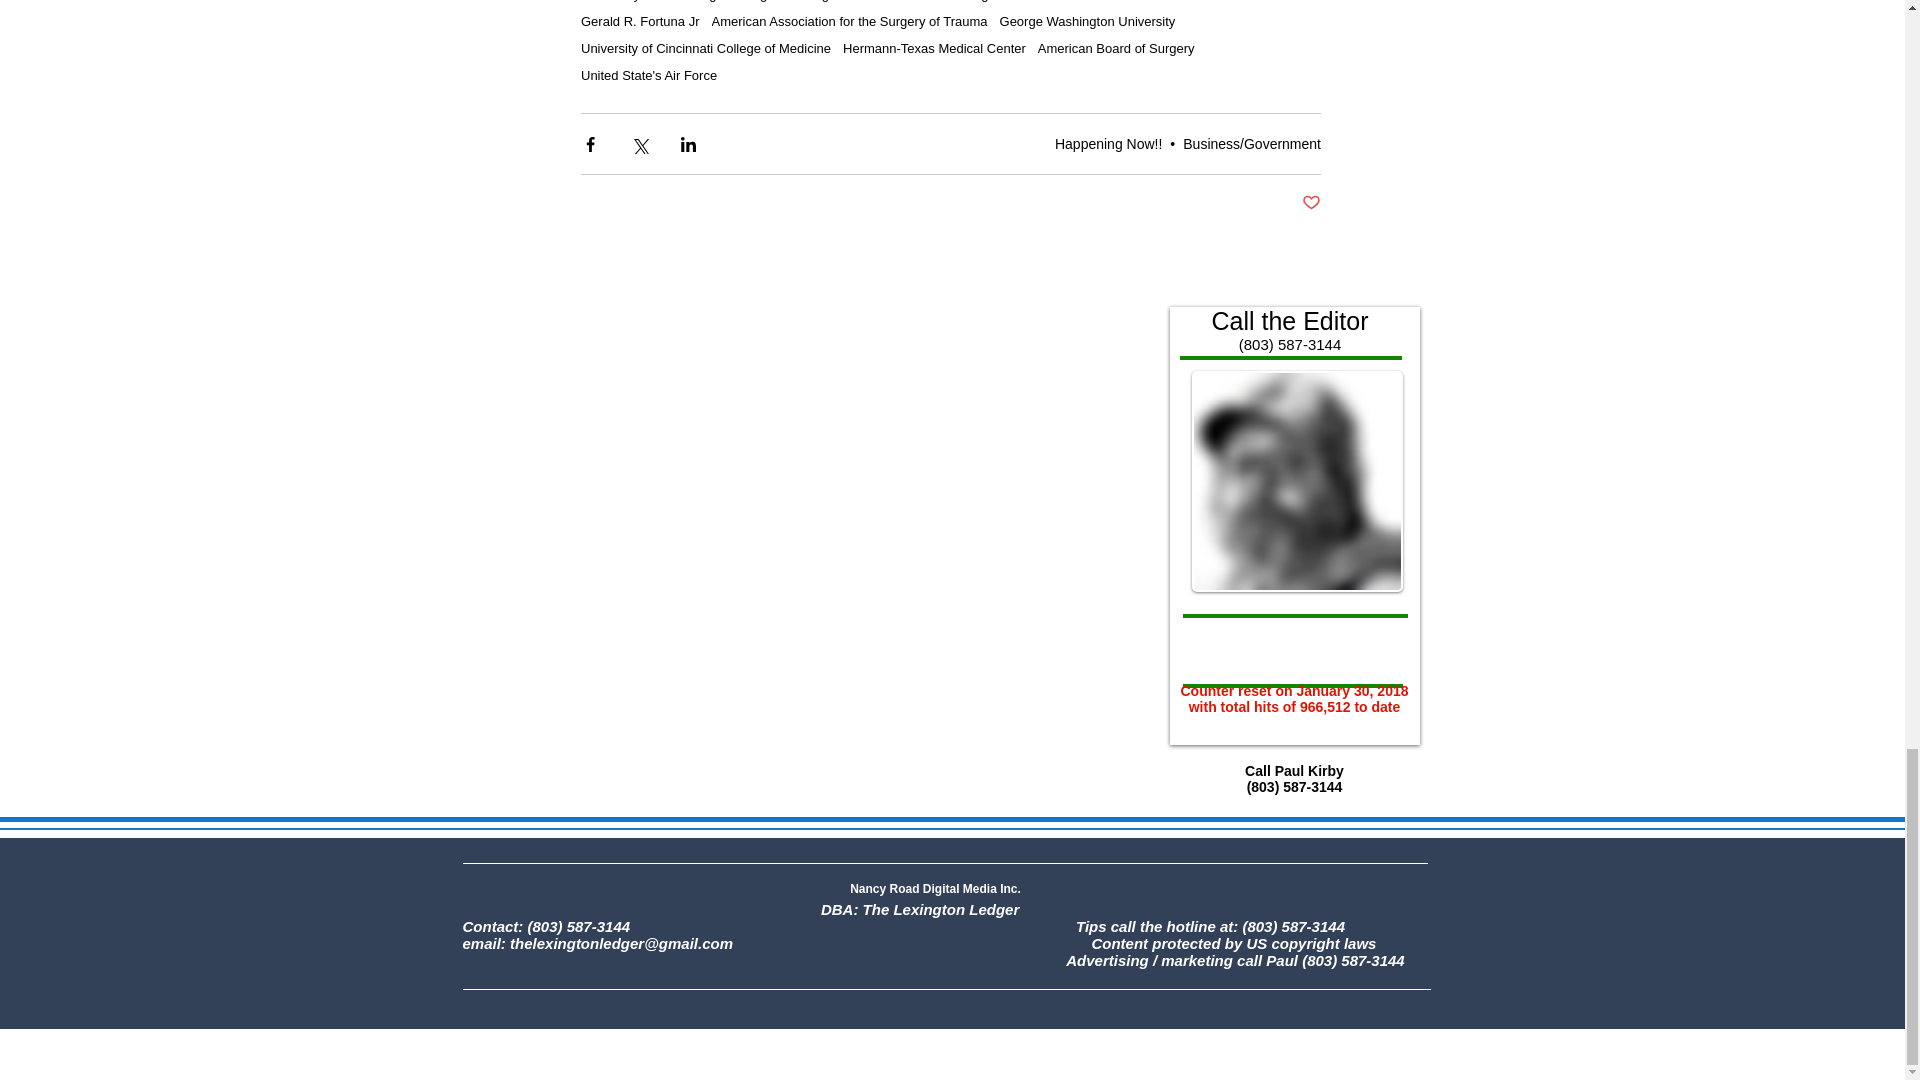 Image resolution: width=1920 pixels, height=1080 pixels. Describe the element at coordinates (864, 1) in the screenshot. I see `Lexington Medical Center` at that location.